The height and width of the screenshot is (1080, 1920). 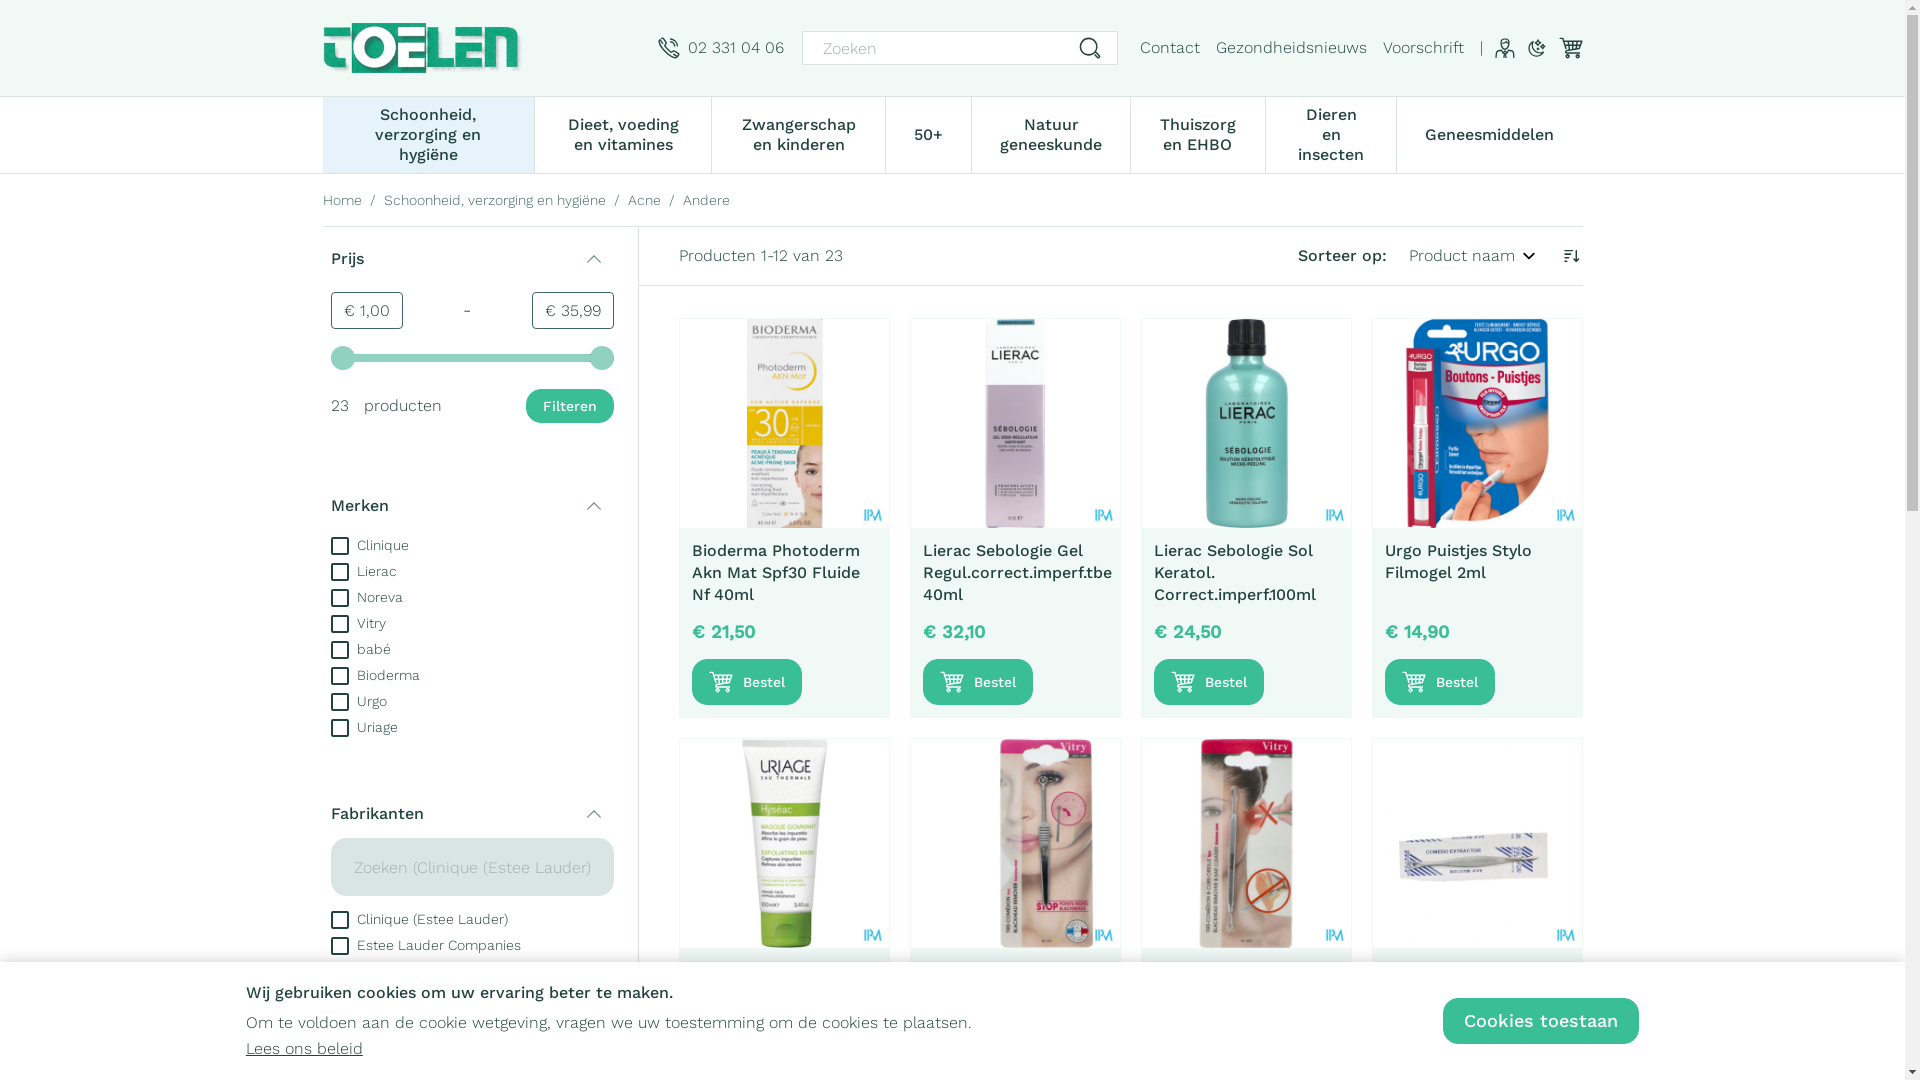 What do you see at coordinates (339, 598) in the screenshot?
I see `on` at bounding box center [339, 598].